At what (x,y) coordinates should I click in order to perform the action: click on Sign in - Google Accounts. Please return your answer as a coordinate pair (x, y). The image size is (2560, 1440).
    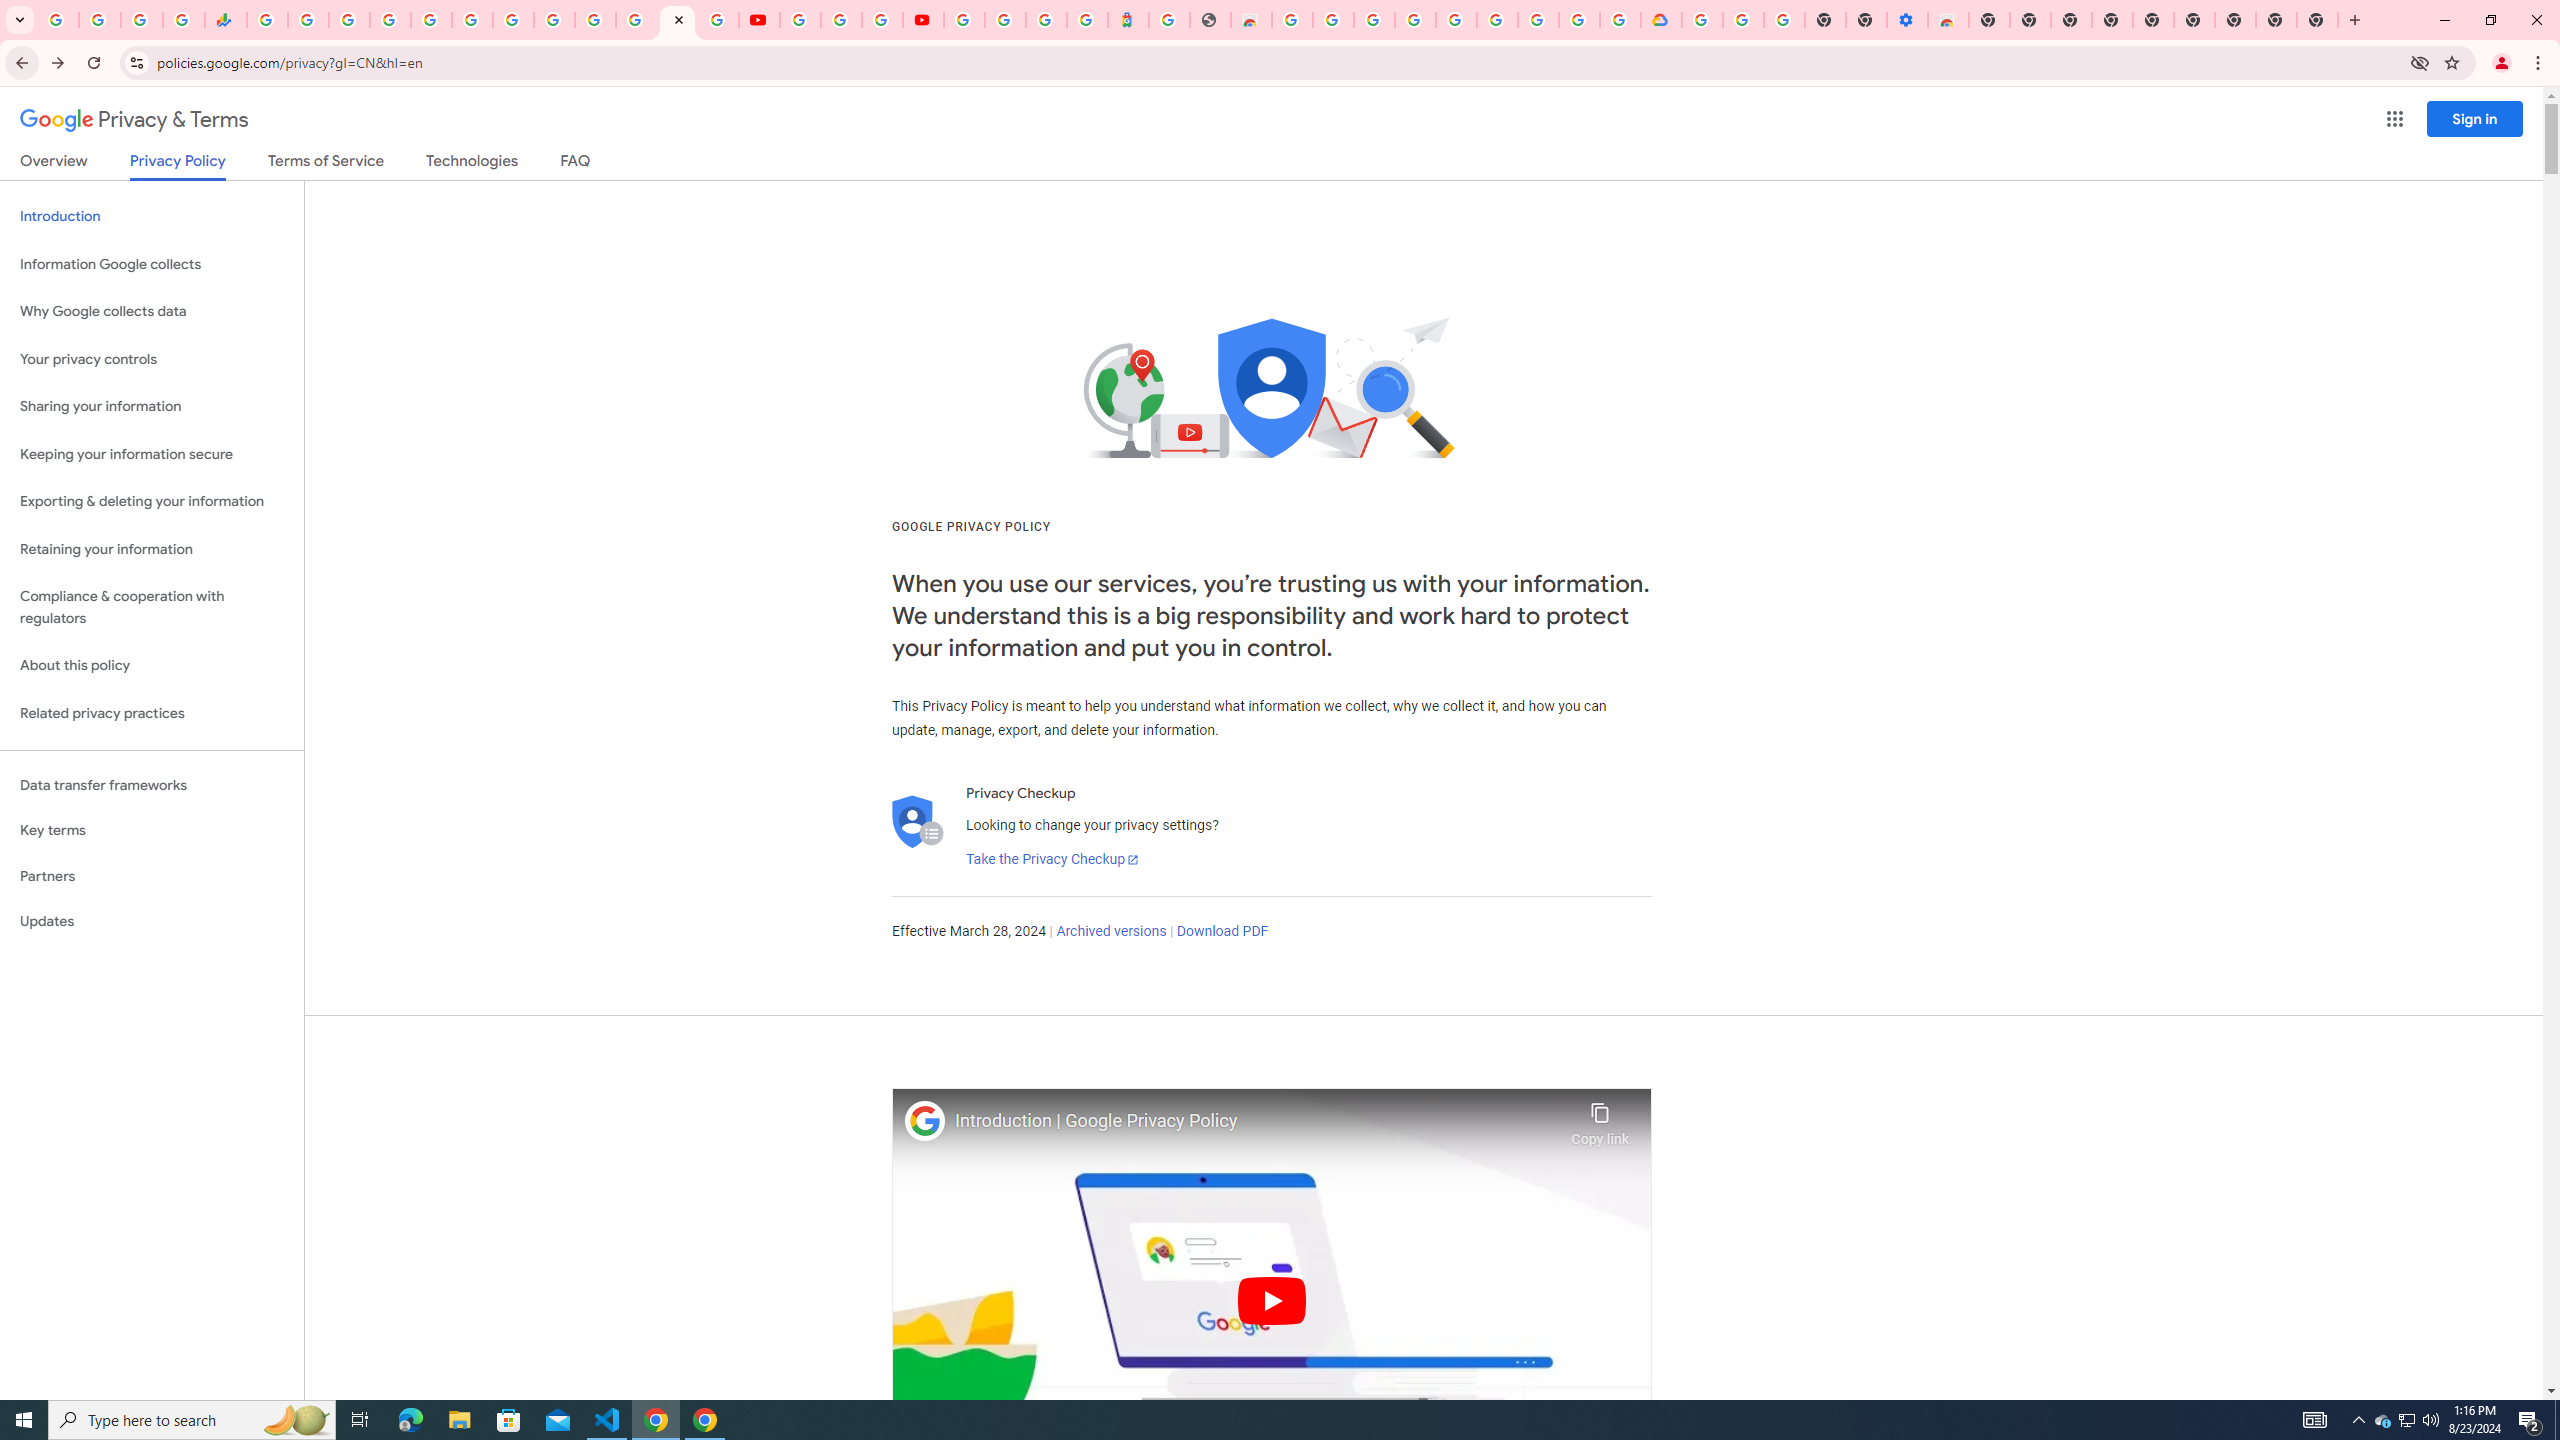
    Looking at the image, I should click on (390, 20).